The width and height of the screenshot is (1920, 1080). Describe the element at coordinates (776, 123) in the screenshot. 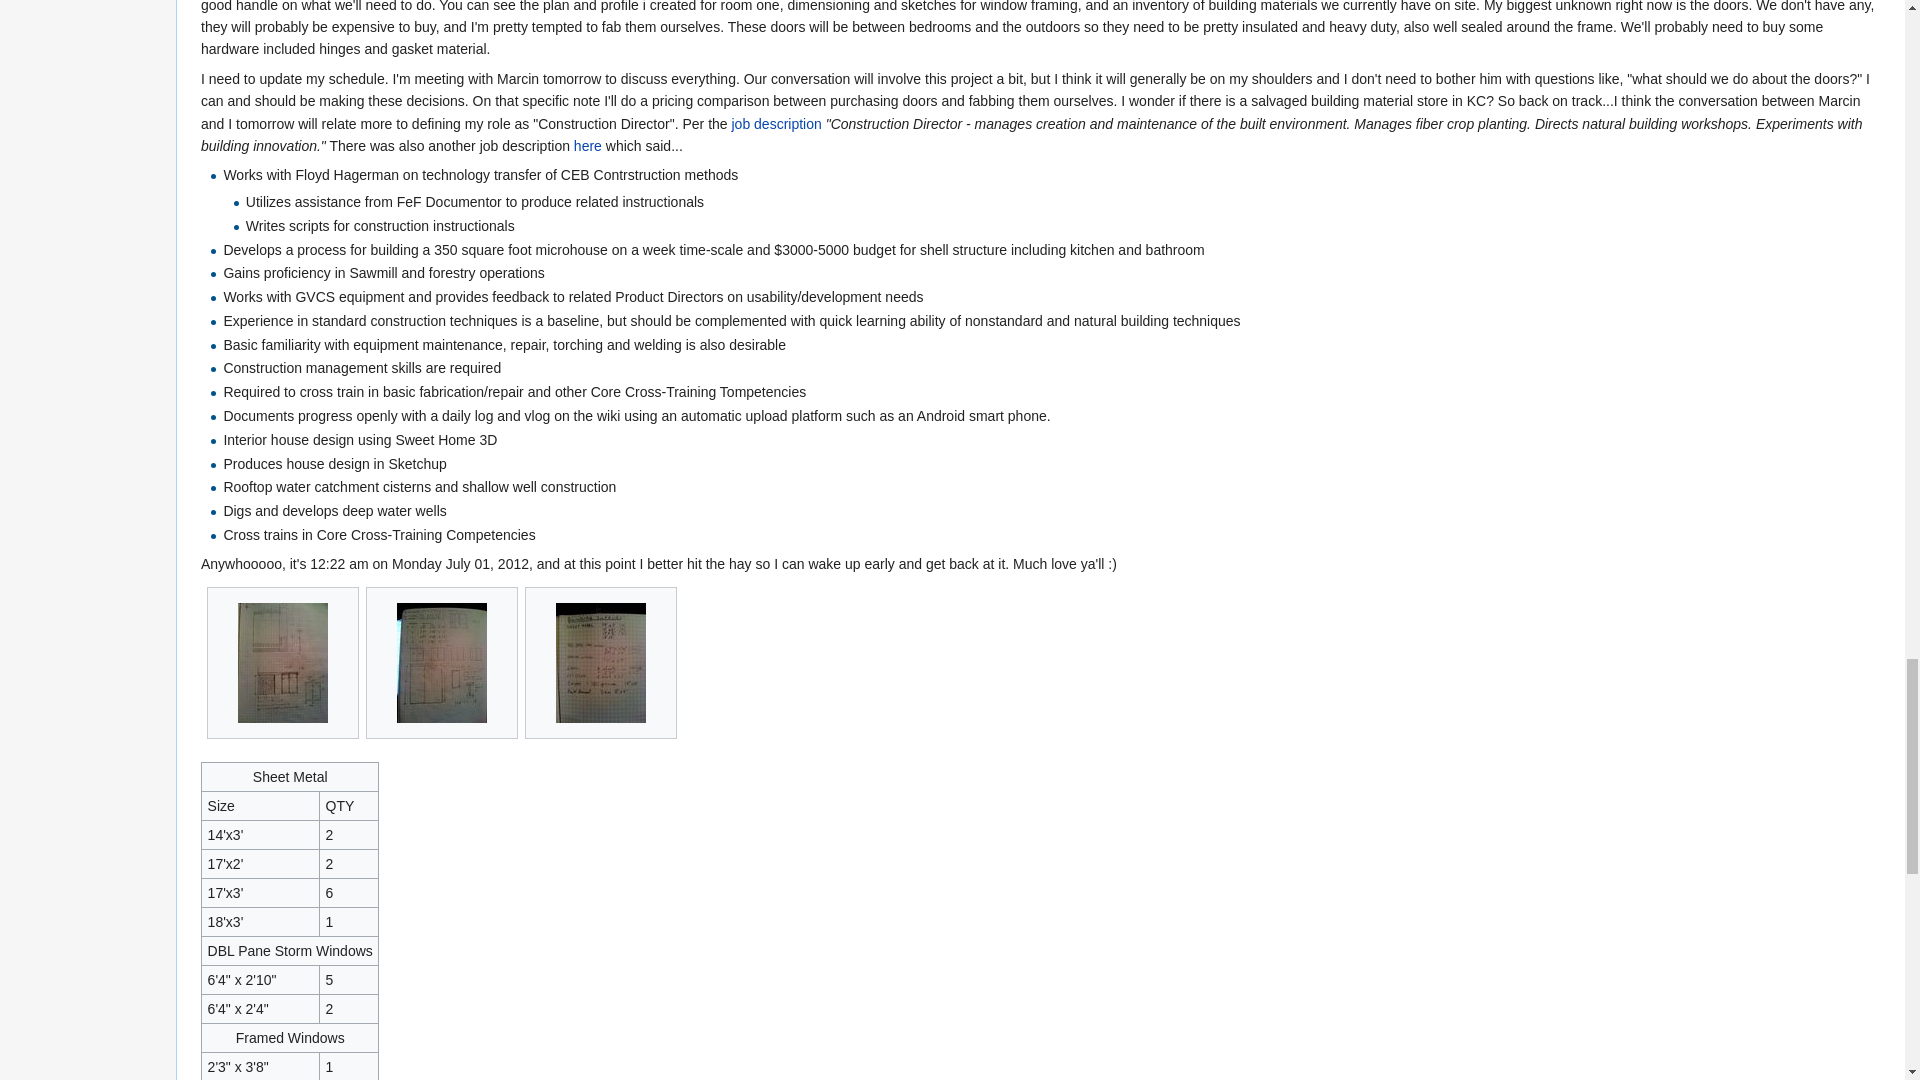

I see `Factor e Farm Roles and Responsibilities` at that location.